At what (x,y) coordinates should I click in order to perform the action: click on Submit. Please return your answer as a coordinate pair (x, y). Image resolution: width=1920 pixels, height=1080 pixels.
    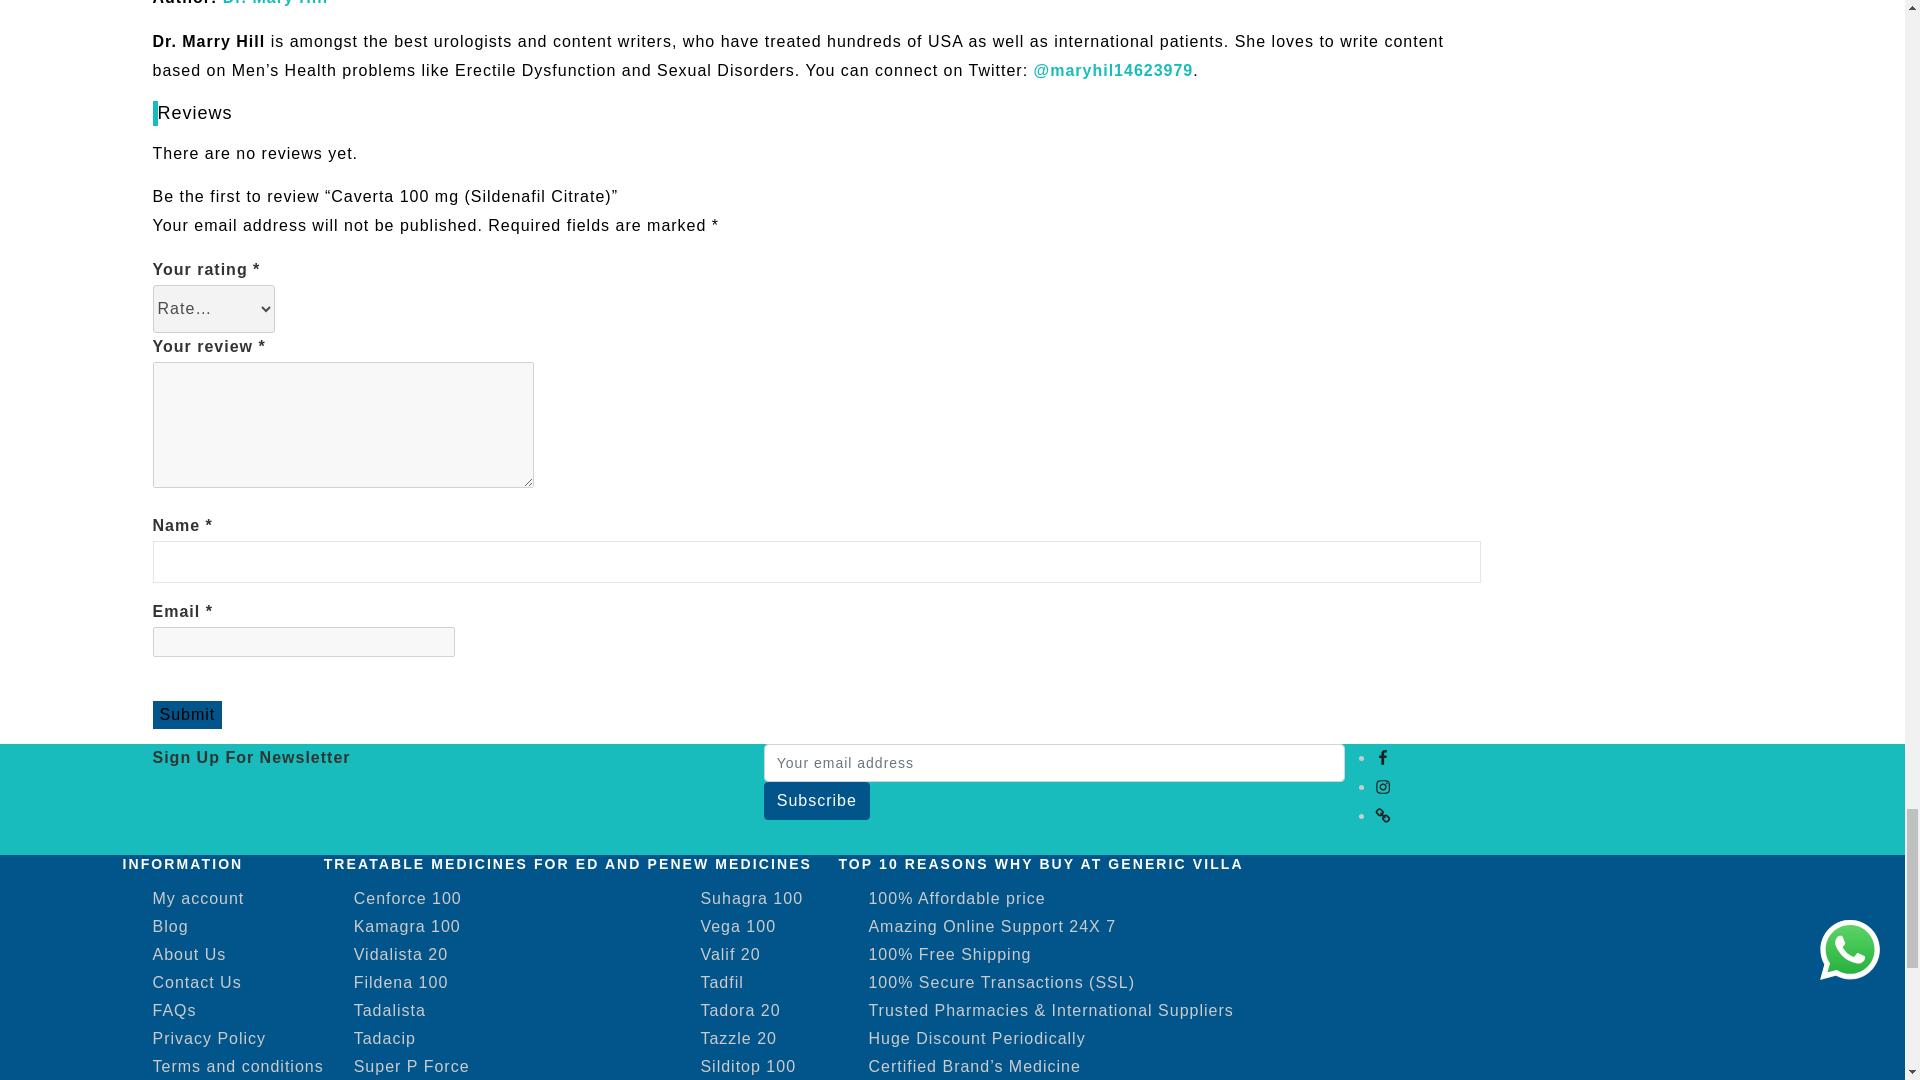
    Looking at the image, I should click on (186, 714).